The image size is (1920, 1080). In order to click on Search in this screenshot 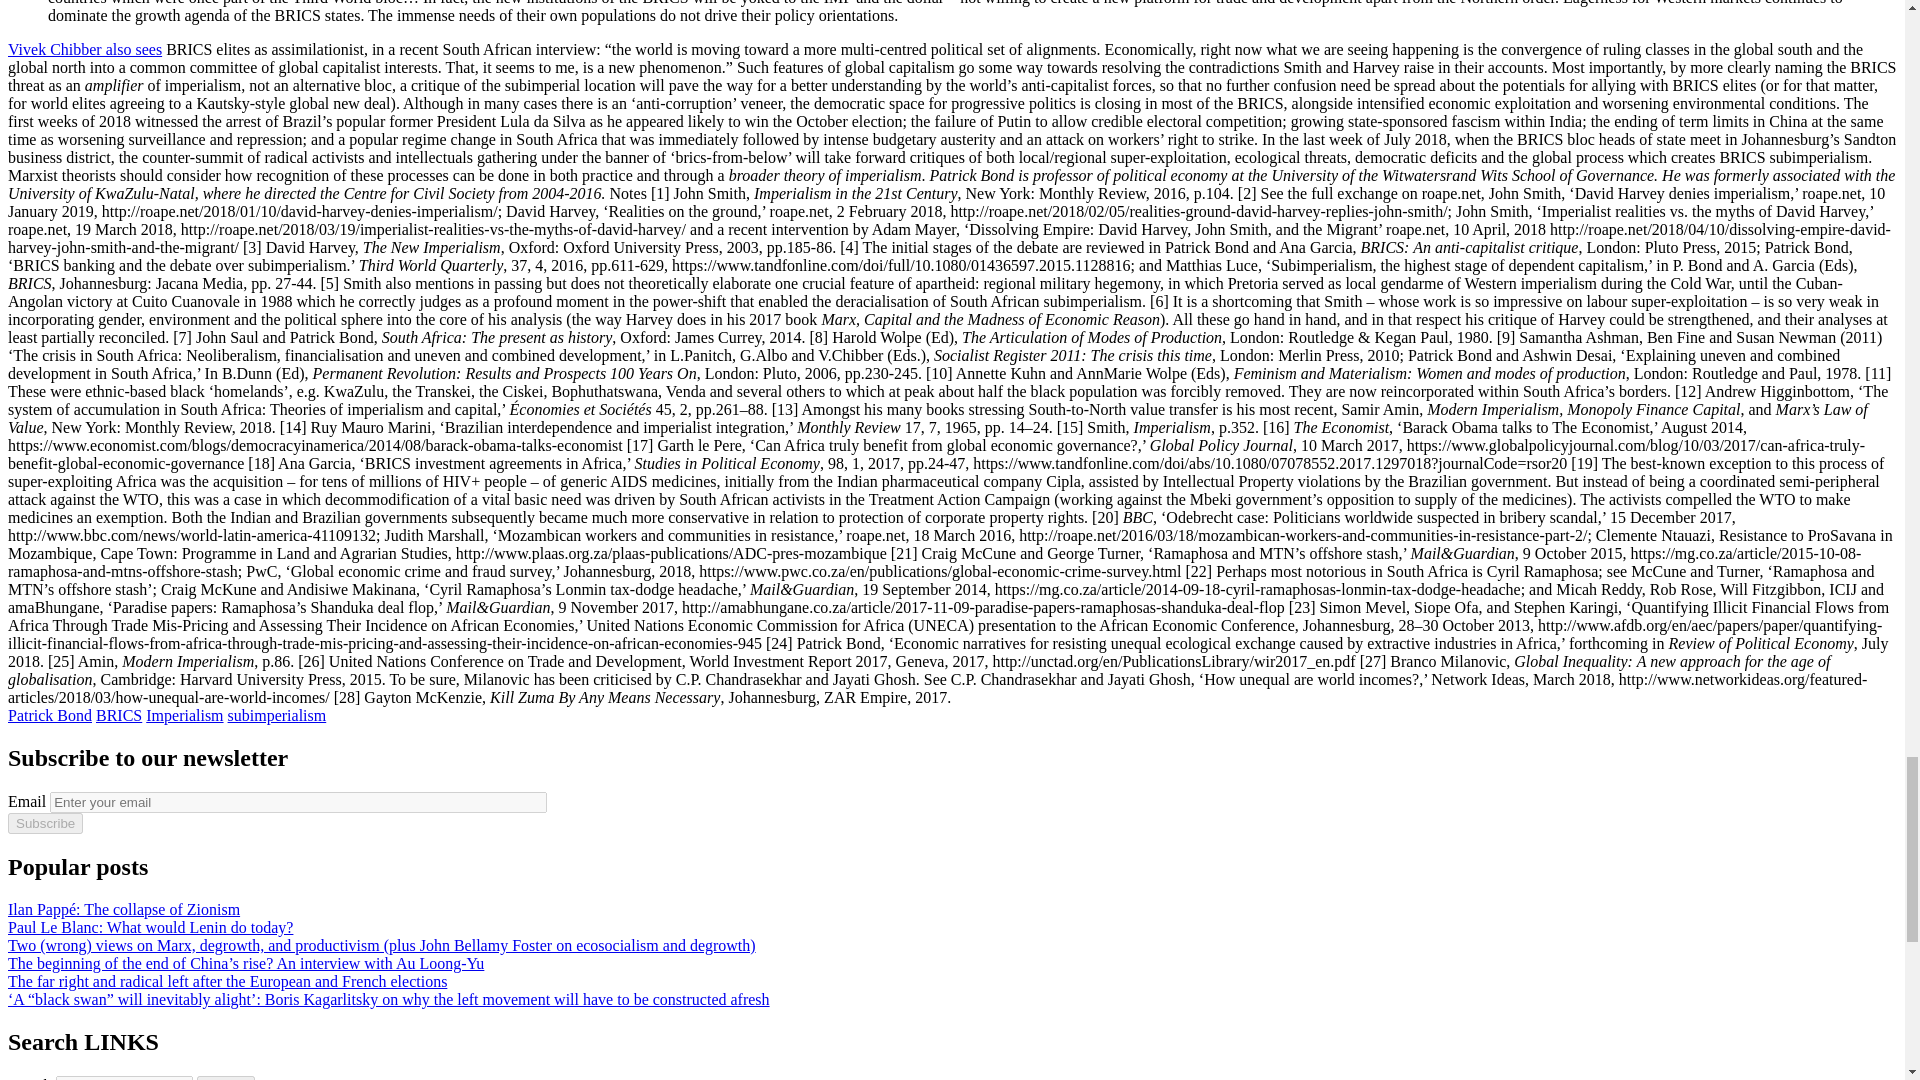, I will do `click(226, 1078)`.